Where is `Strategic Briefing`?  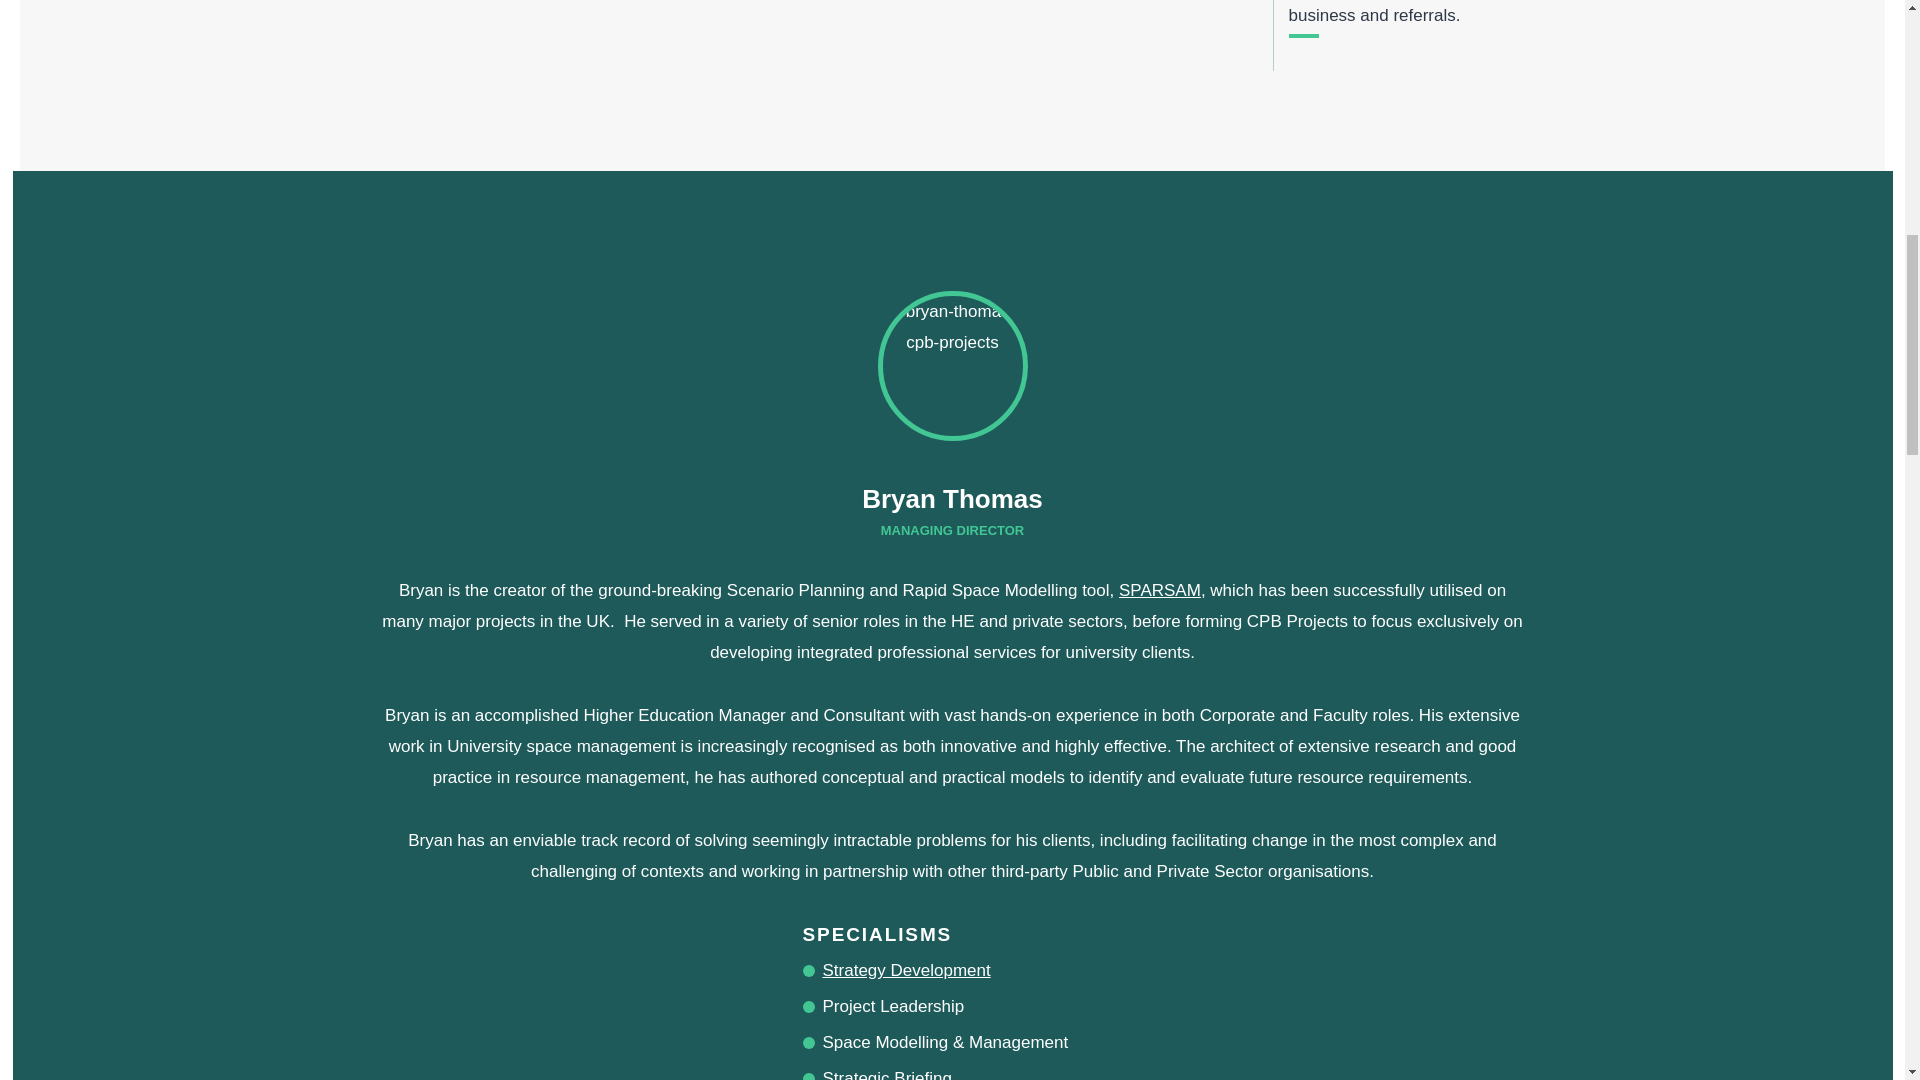
Strategic Briefing is located at coordinates (886, 1074).